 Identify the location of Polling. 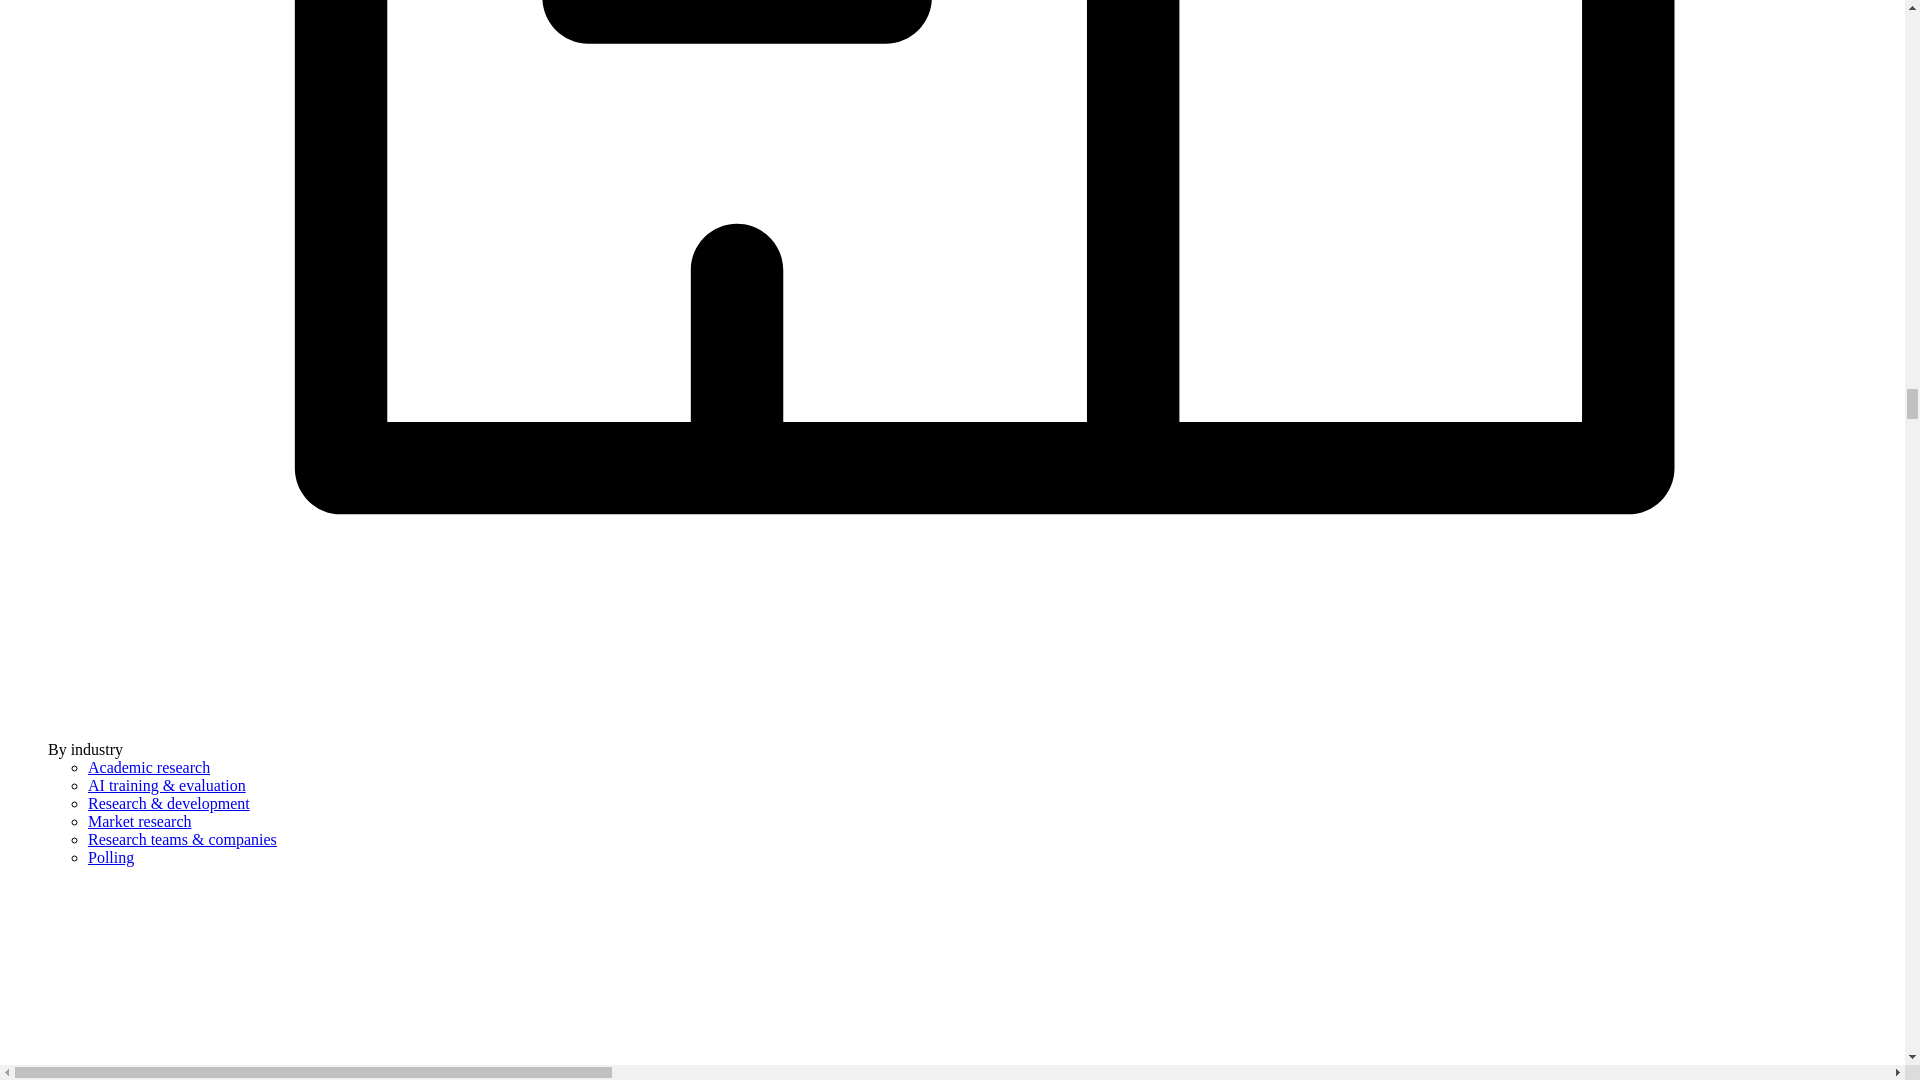
(111, 857).